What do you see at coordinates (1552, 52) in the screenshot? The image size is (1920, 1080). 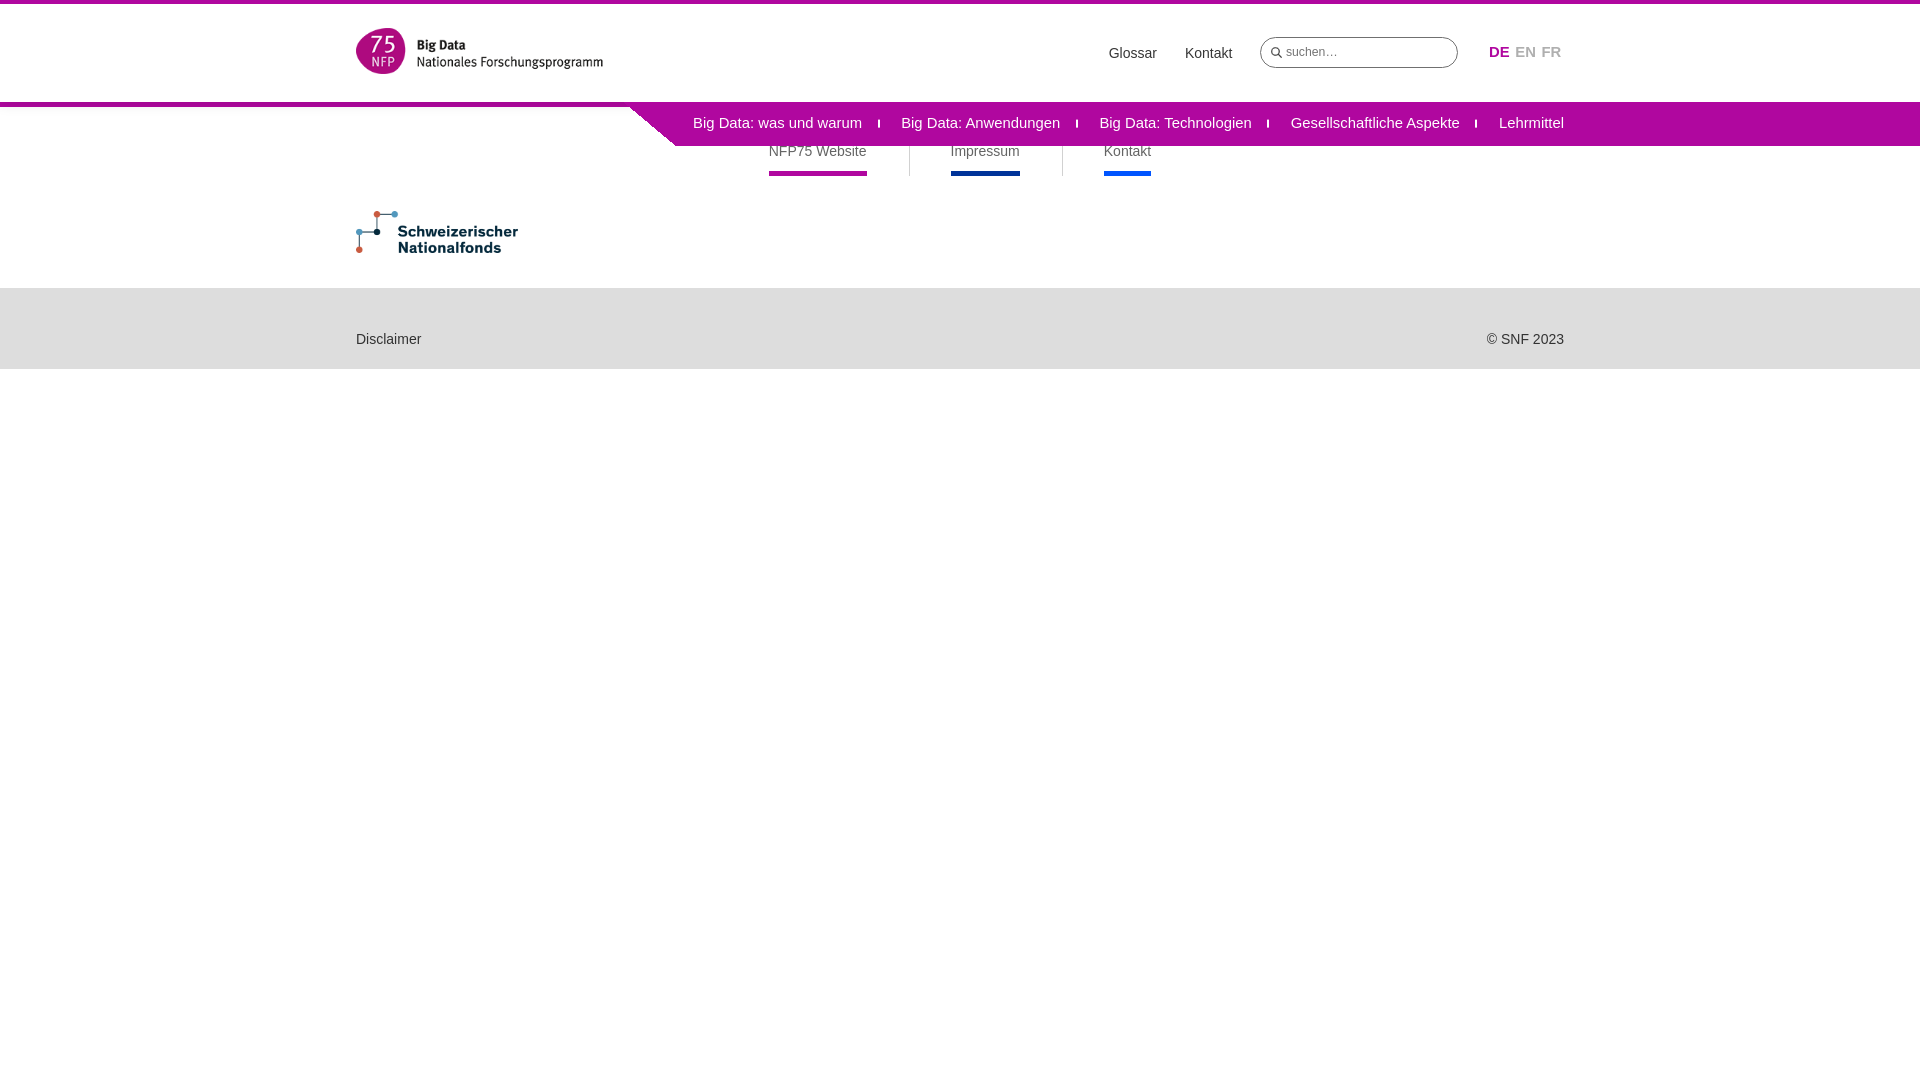 I see `FR` at bounding box center [1552, 52].